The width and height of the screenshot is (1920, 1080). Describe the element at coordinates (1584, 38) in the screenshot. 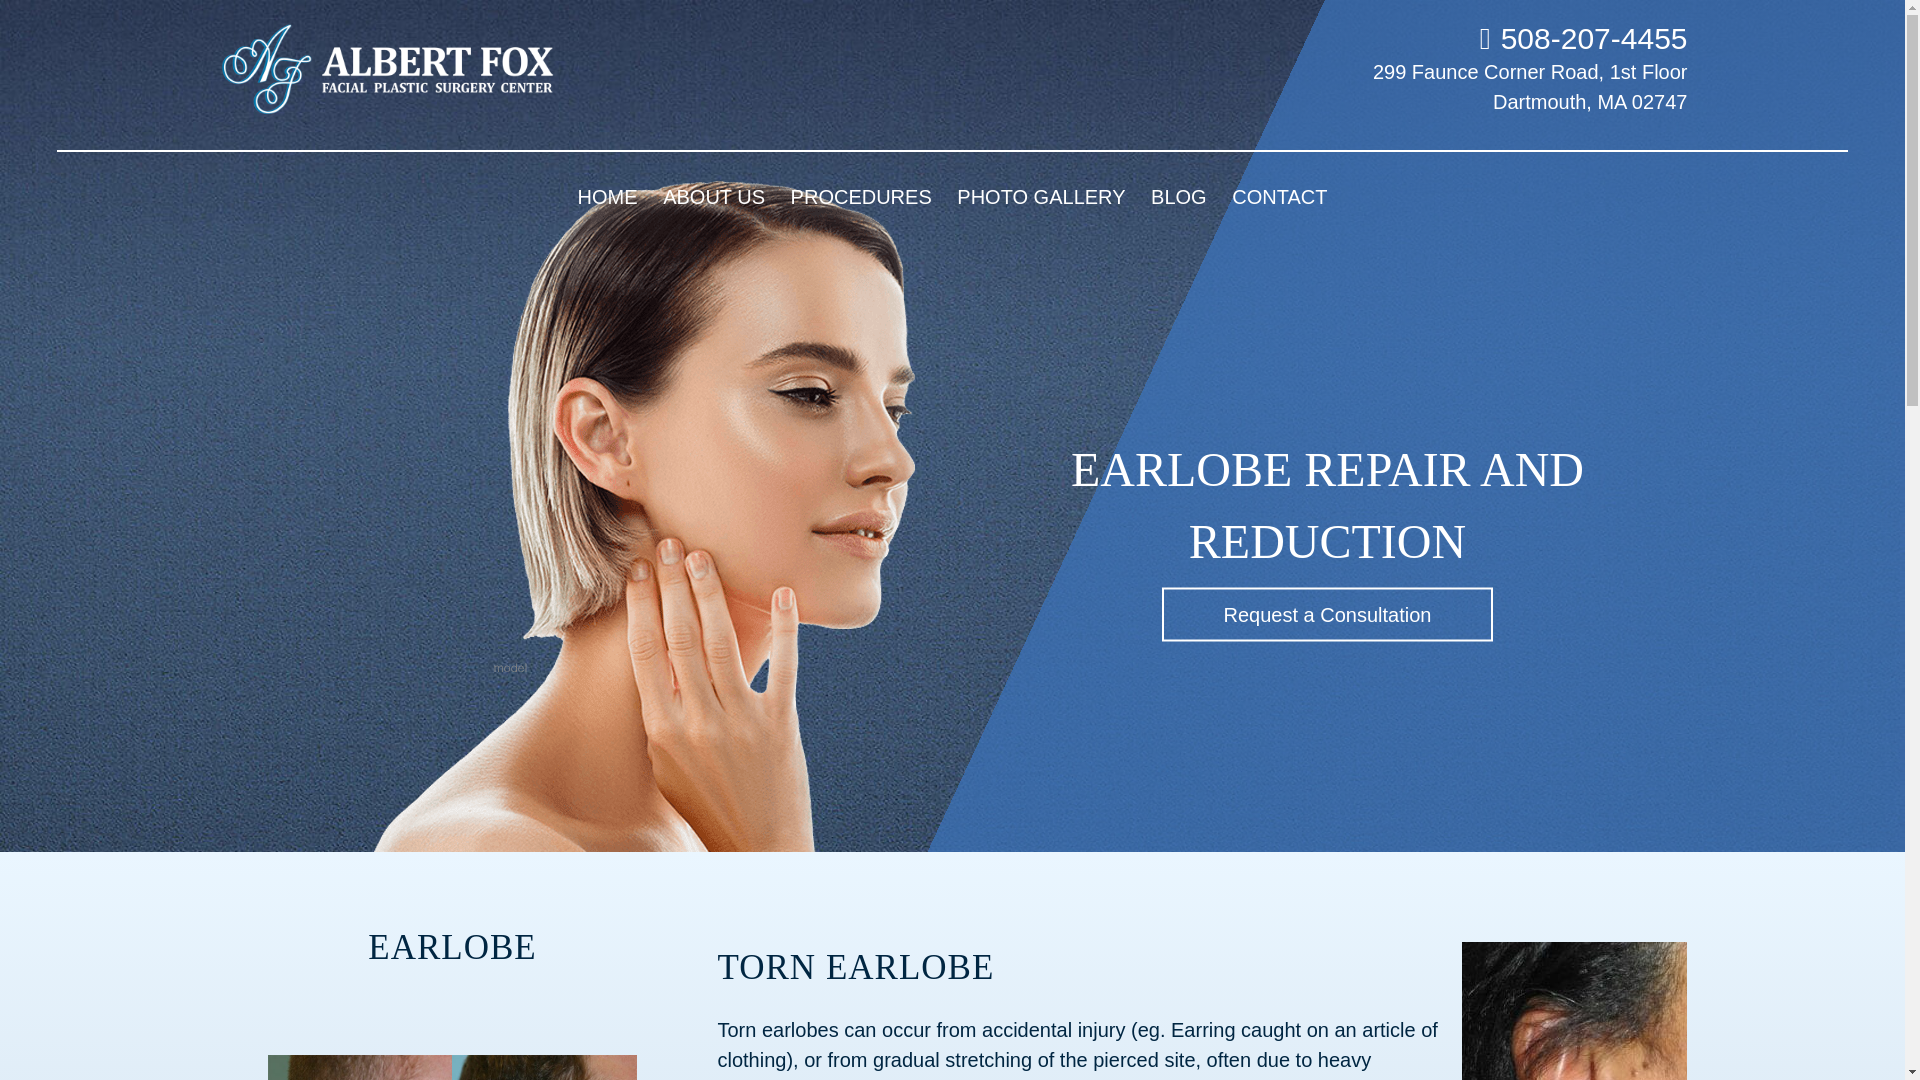

I see `508-207-4455` at that location.